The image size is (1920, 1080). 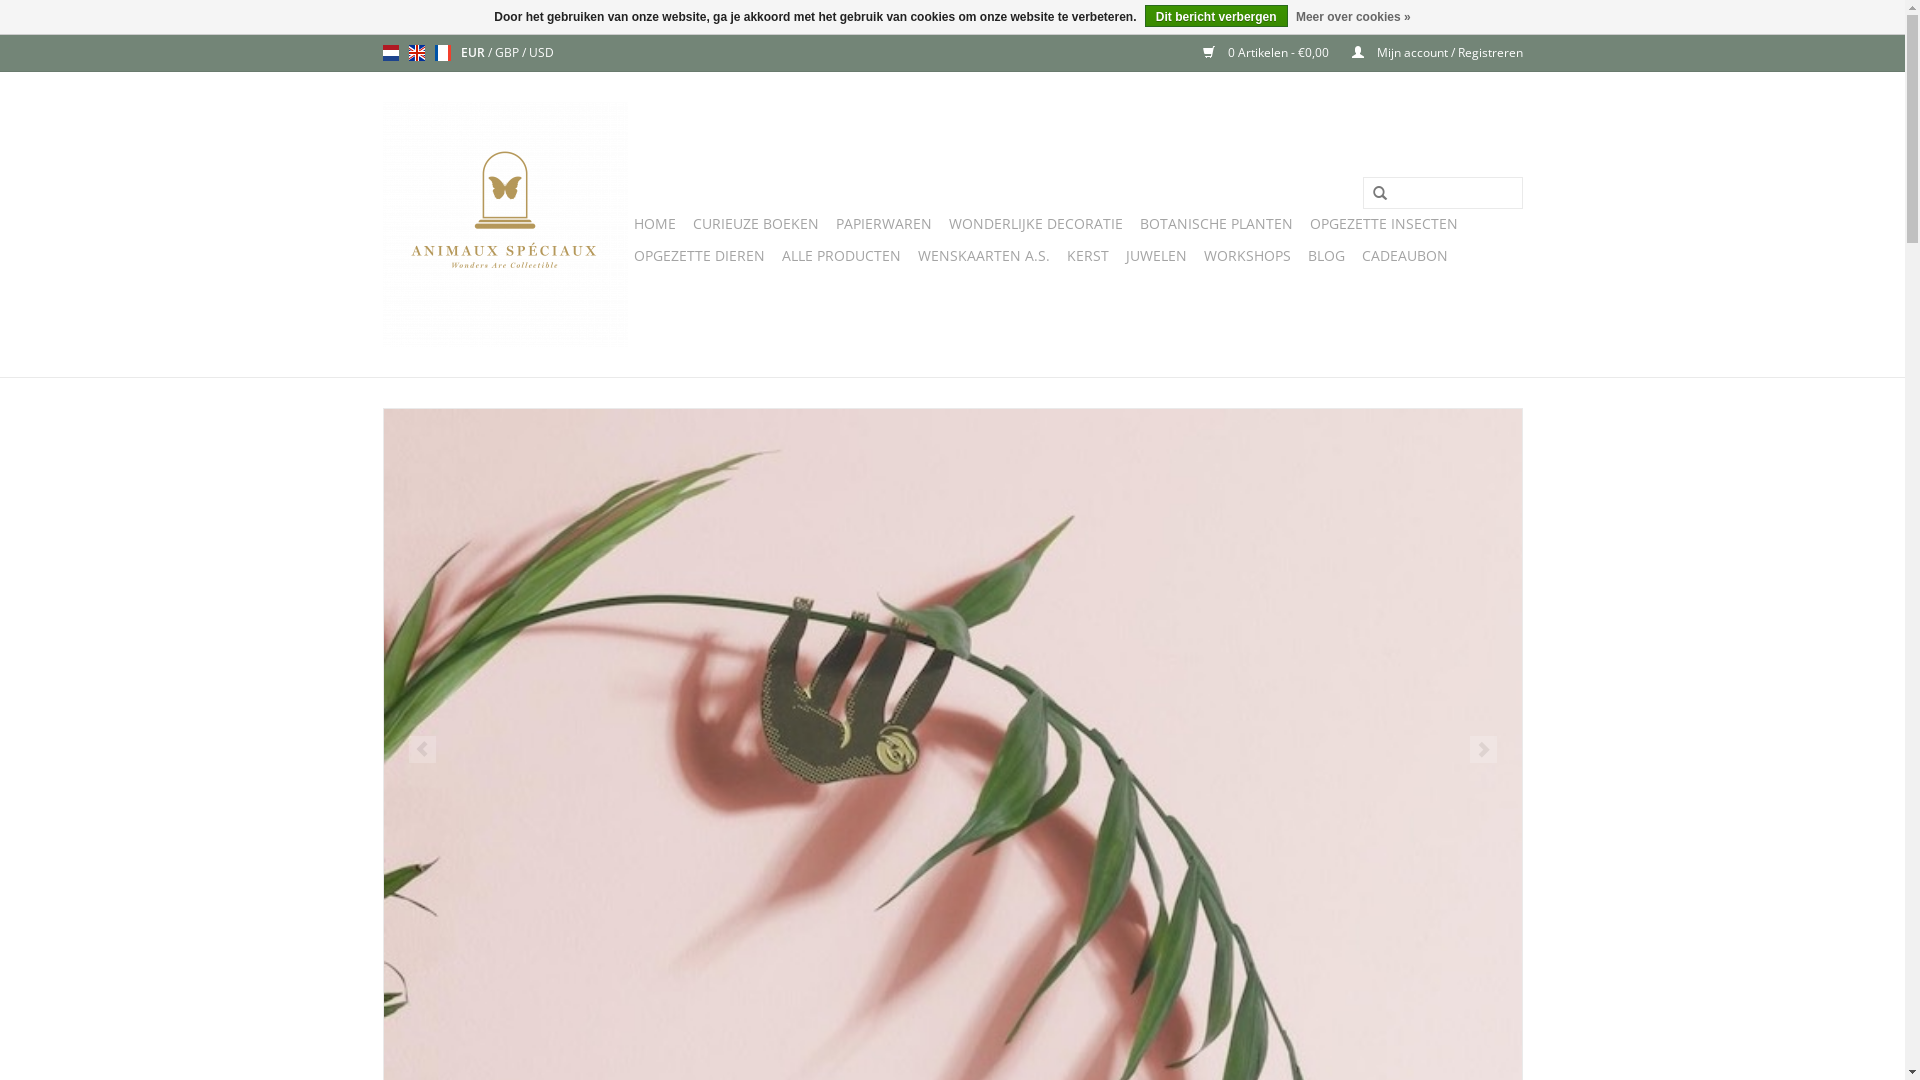 I want to click on JUWELEN, so click(x=1156, y=256).